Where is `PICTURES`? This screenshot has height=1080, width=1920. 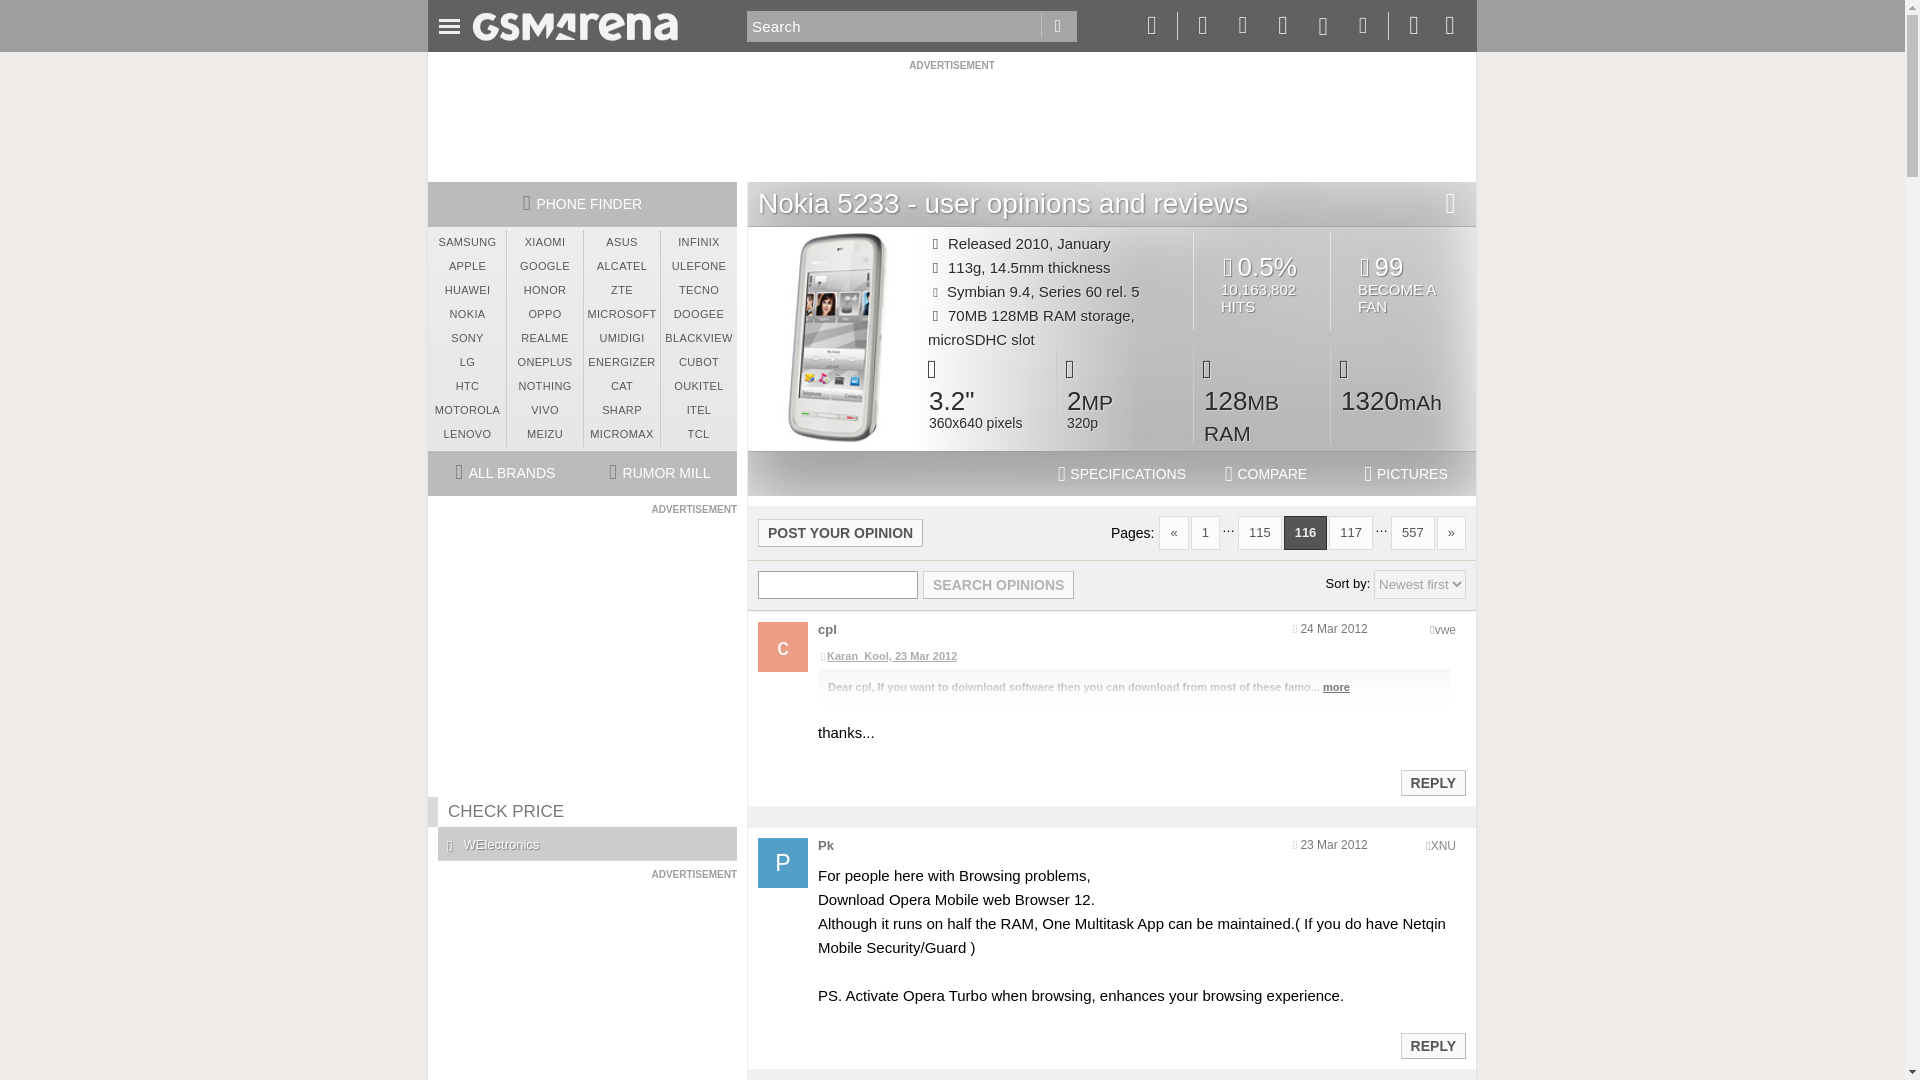
PICTURES is located at coordinates (1406, 474).